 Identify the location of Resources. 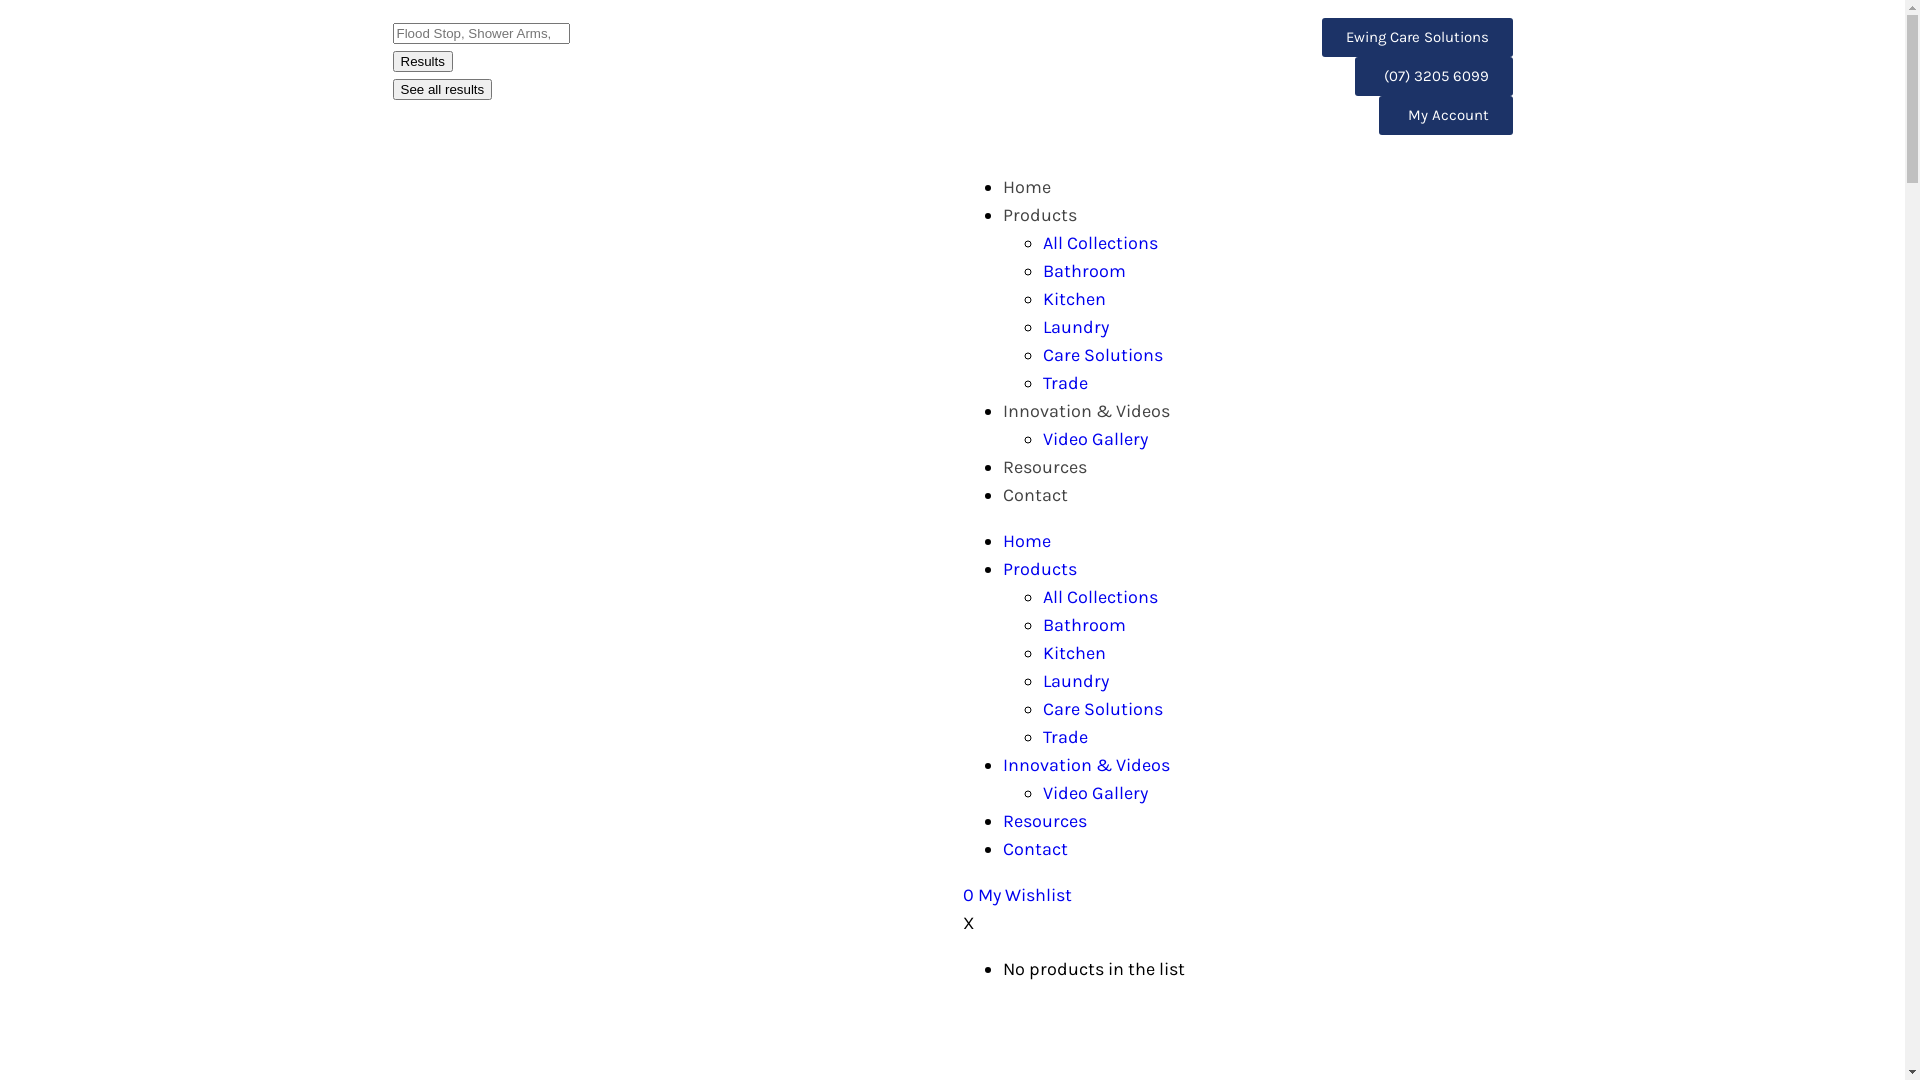
(1044, 821).